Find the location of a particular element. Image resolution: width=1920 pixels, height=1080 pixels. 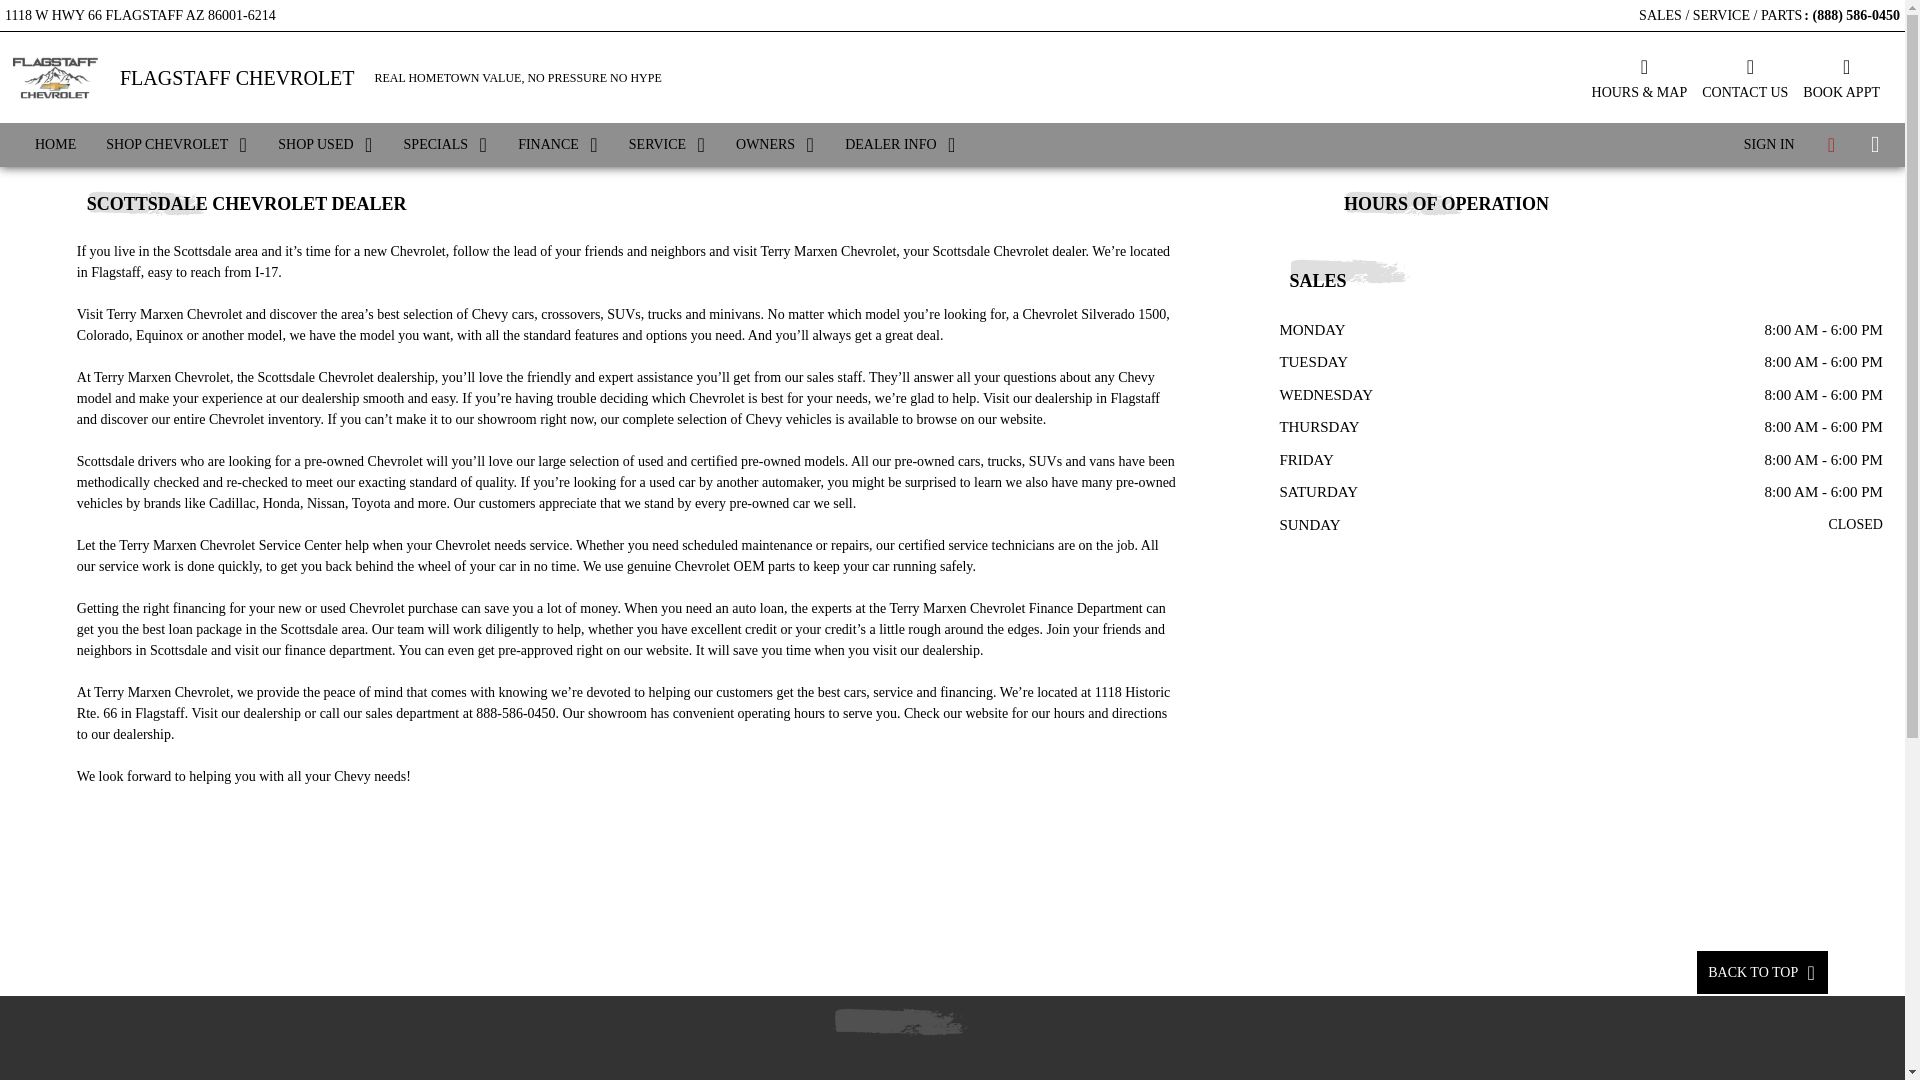

HOME is located at coordinates (54, 145).